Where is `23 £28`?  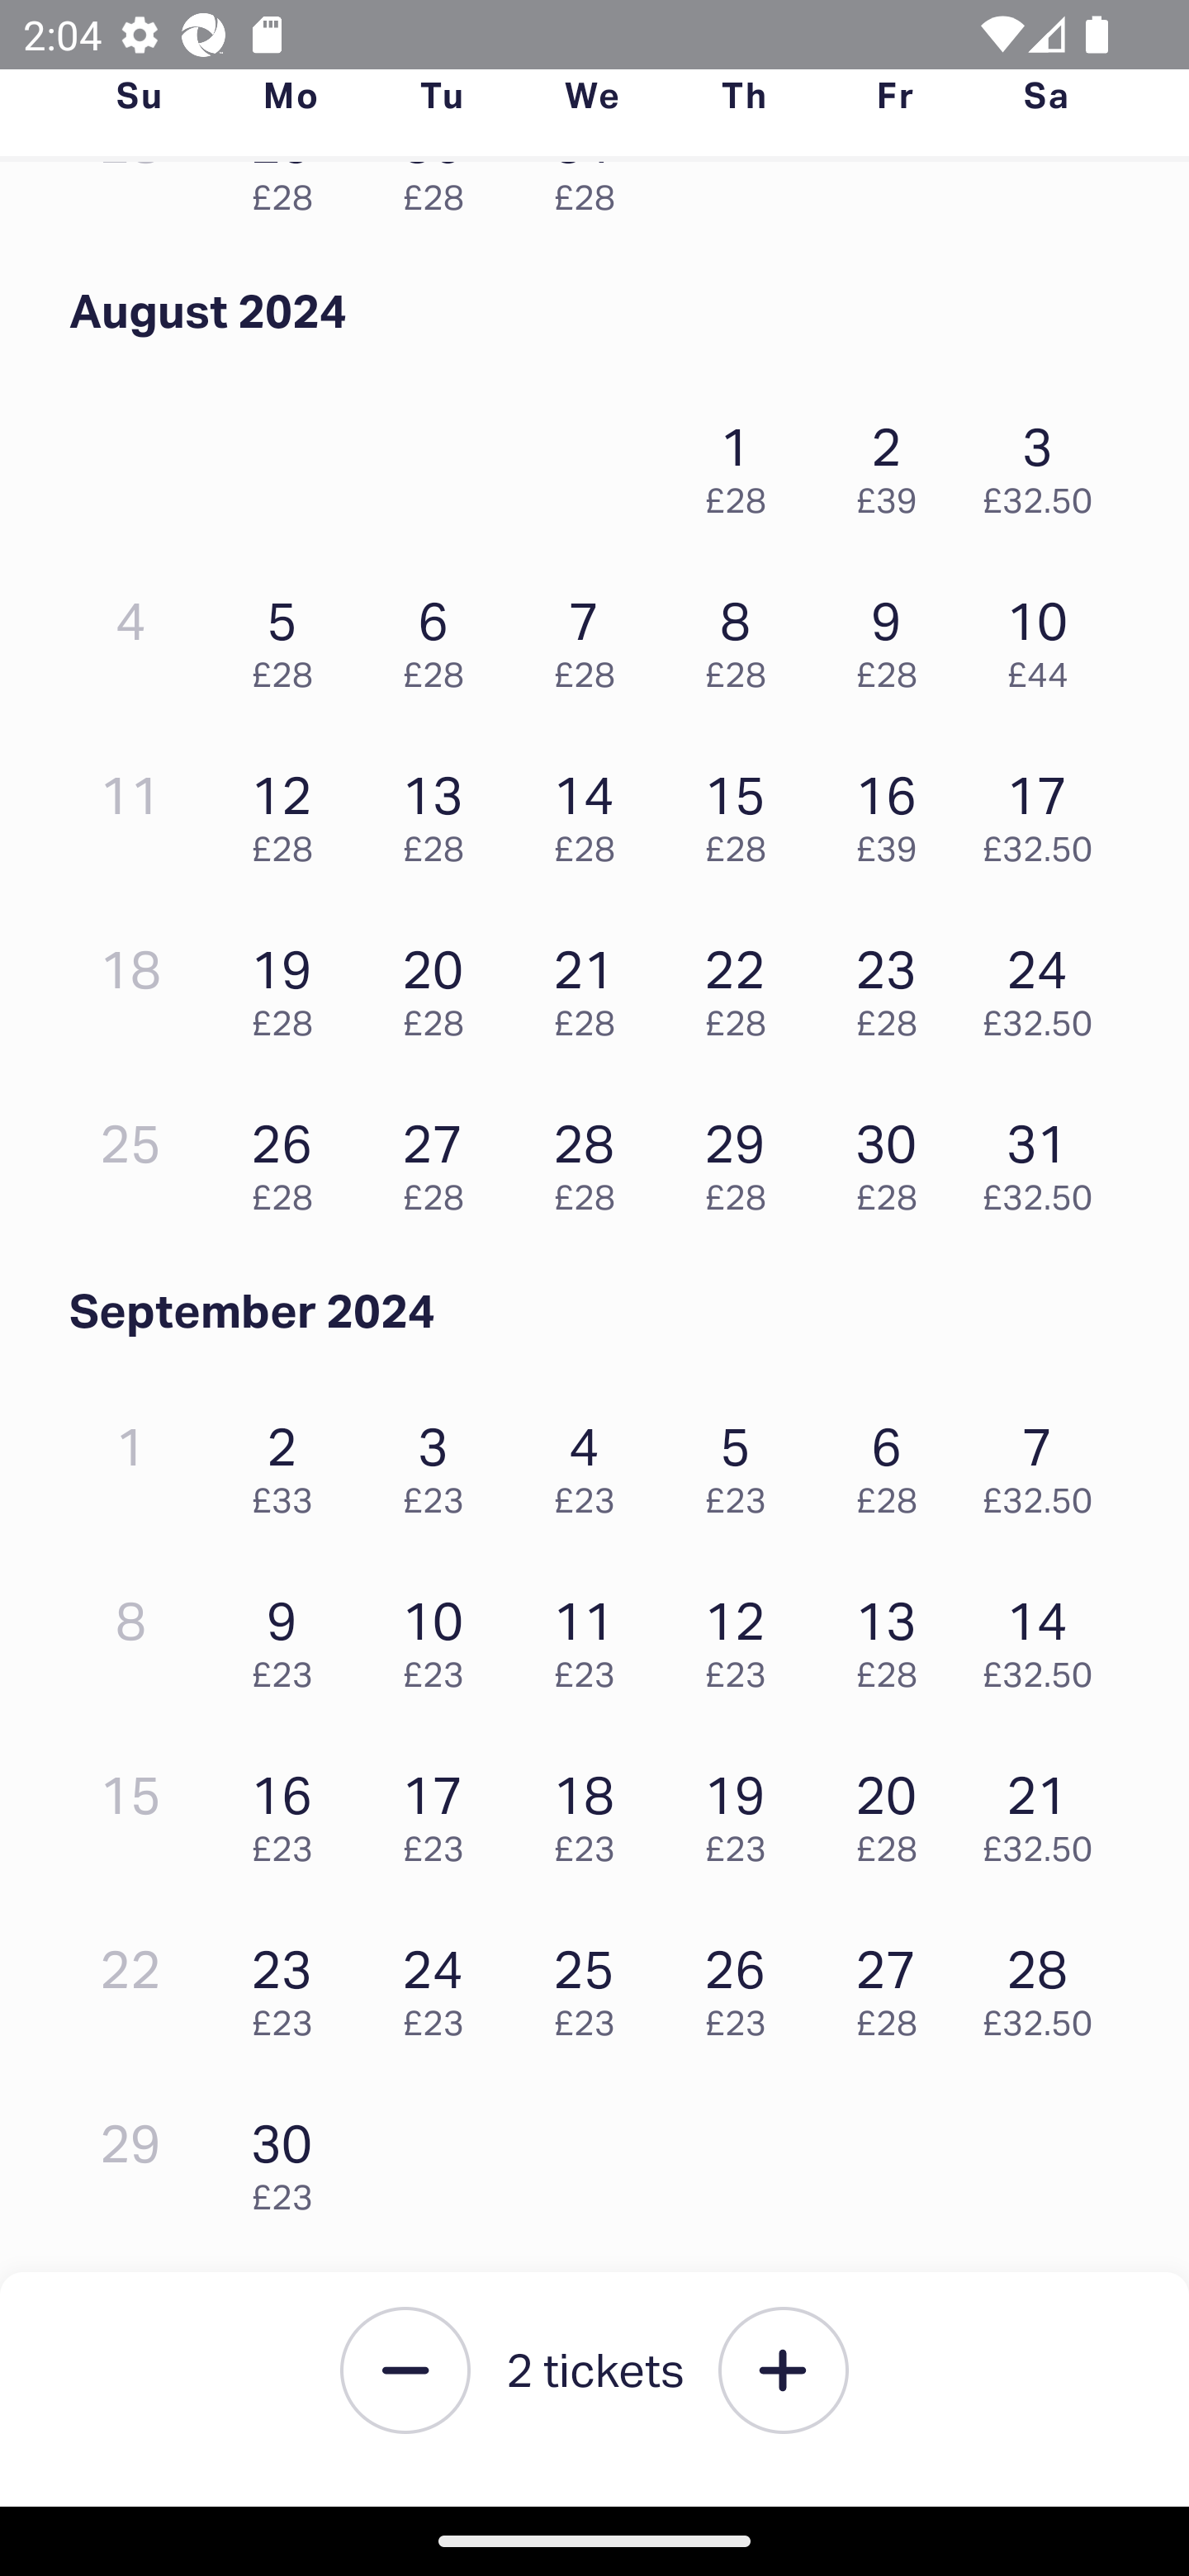
23 £28 is located at coordinates (894, 985).